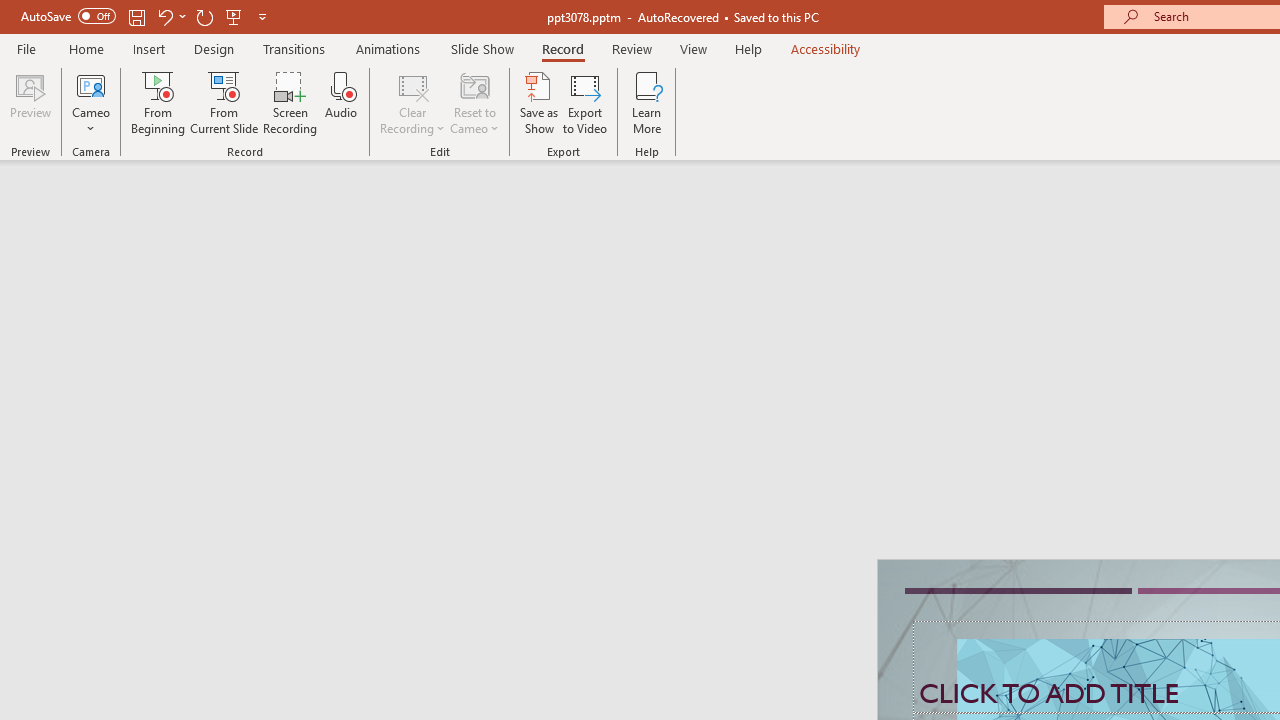  I want to click on Source Control (Ctrl+Shift+G), so click(136, 544).